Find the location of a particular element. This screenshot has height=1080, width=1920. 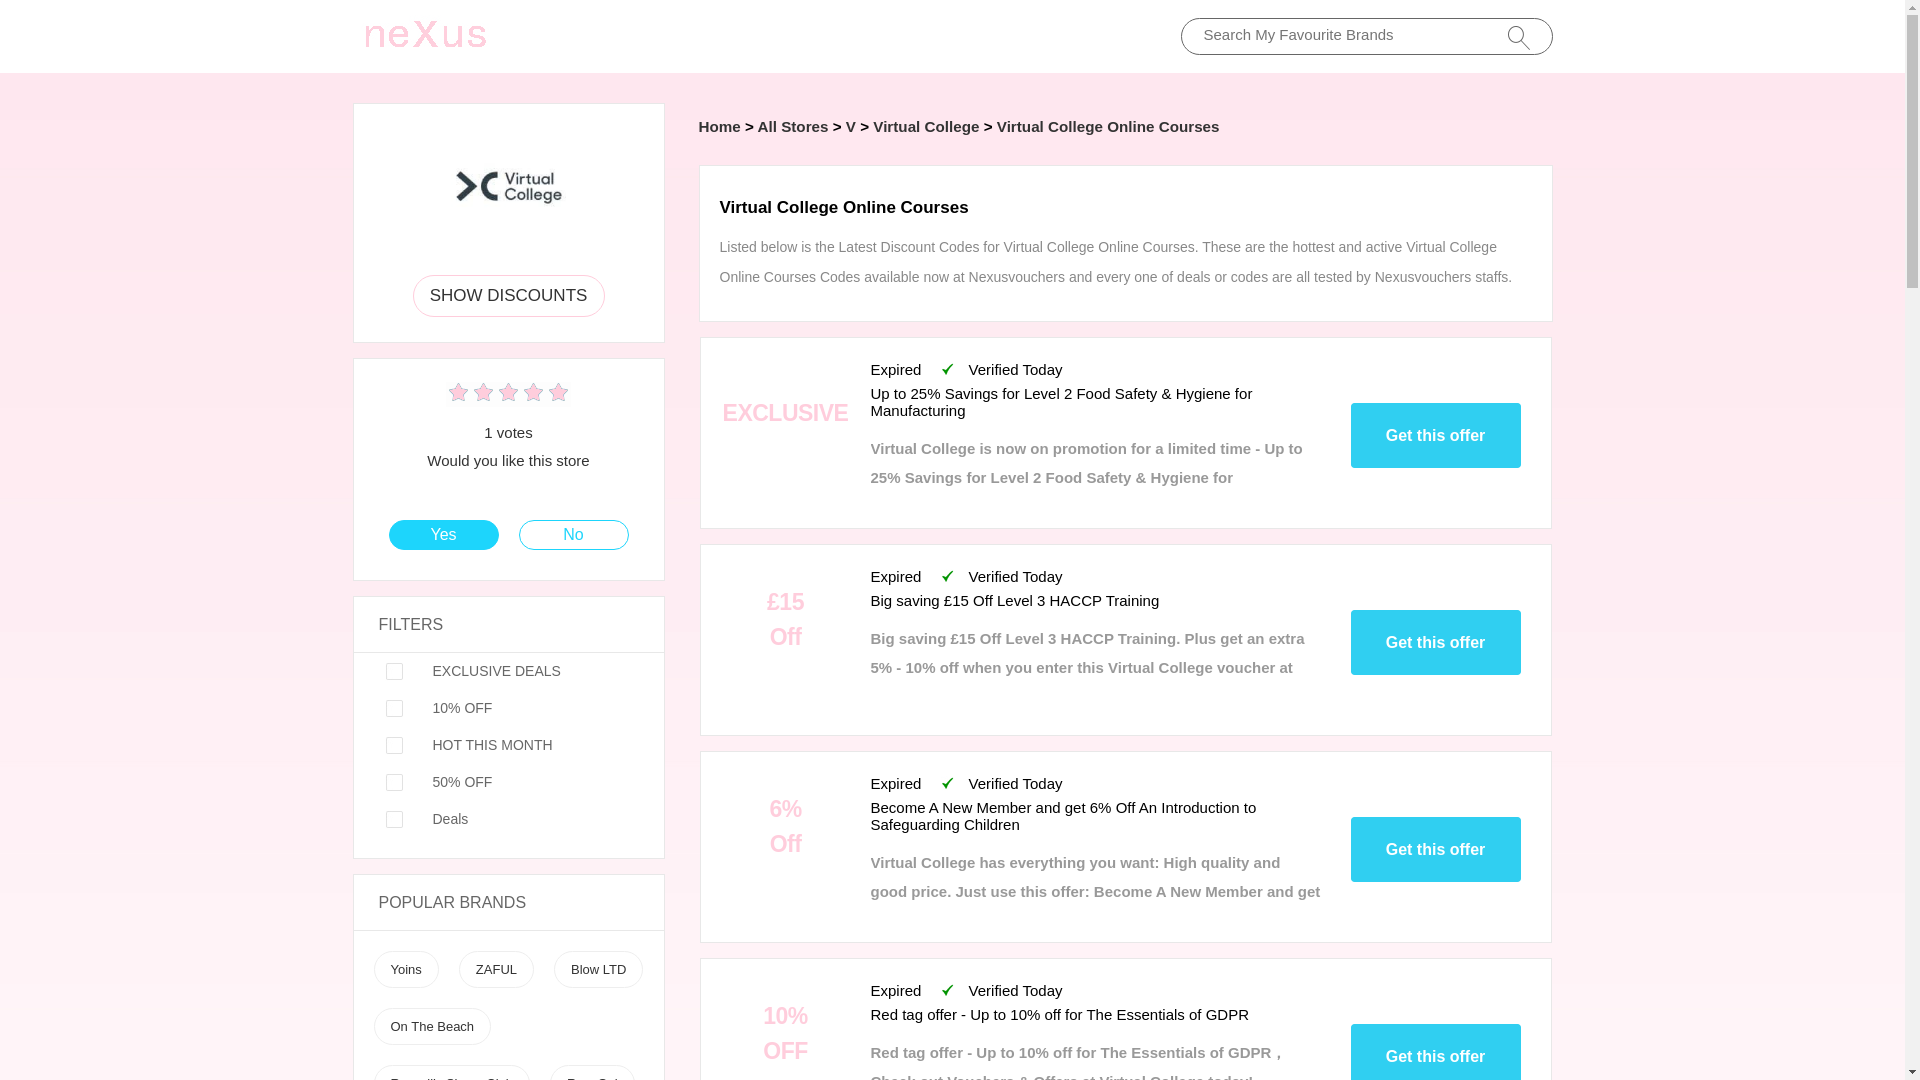

5 star out of 5 is located at coordinates (508, 394).